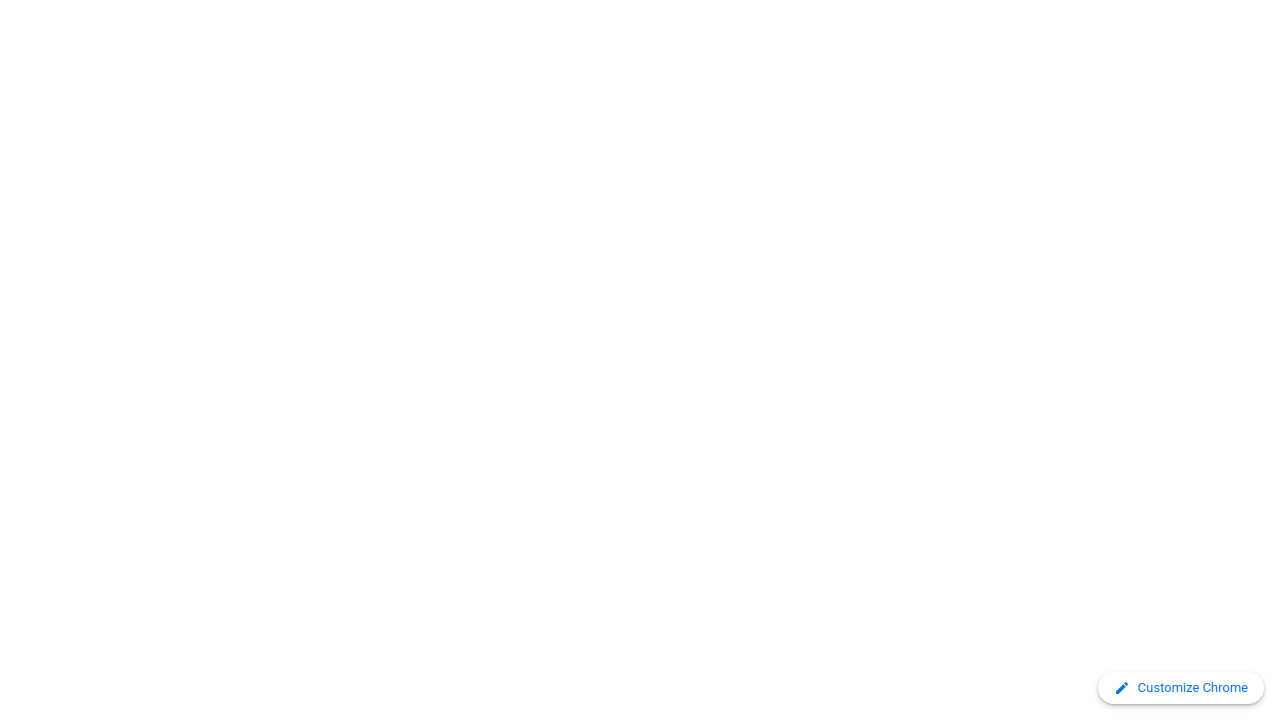  What do you see at coordinates (1180, 688) in the screenshot?
I see `Customize Chrome` at bounding box center [1180, 688].